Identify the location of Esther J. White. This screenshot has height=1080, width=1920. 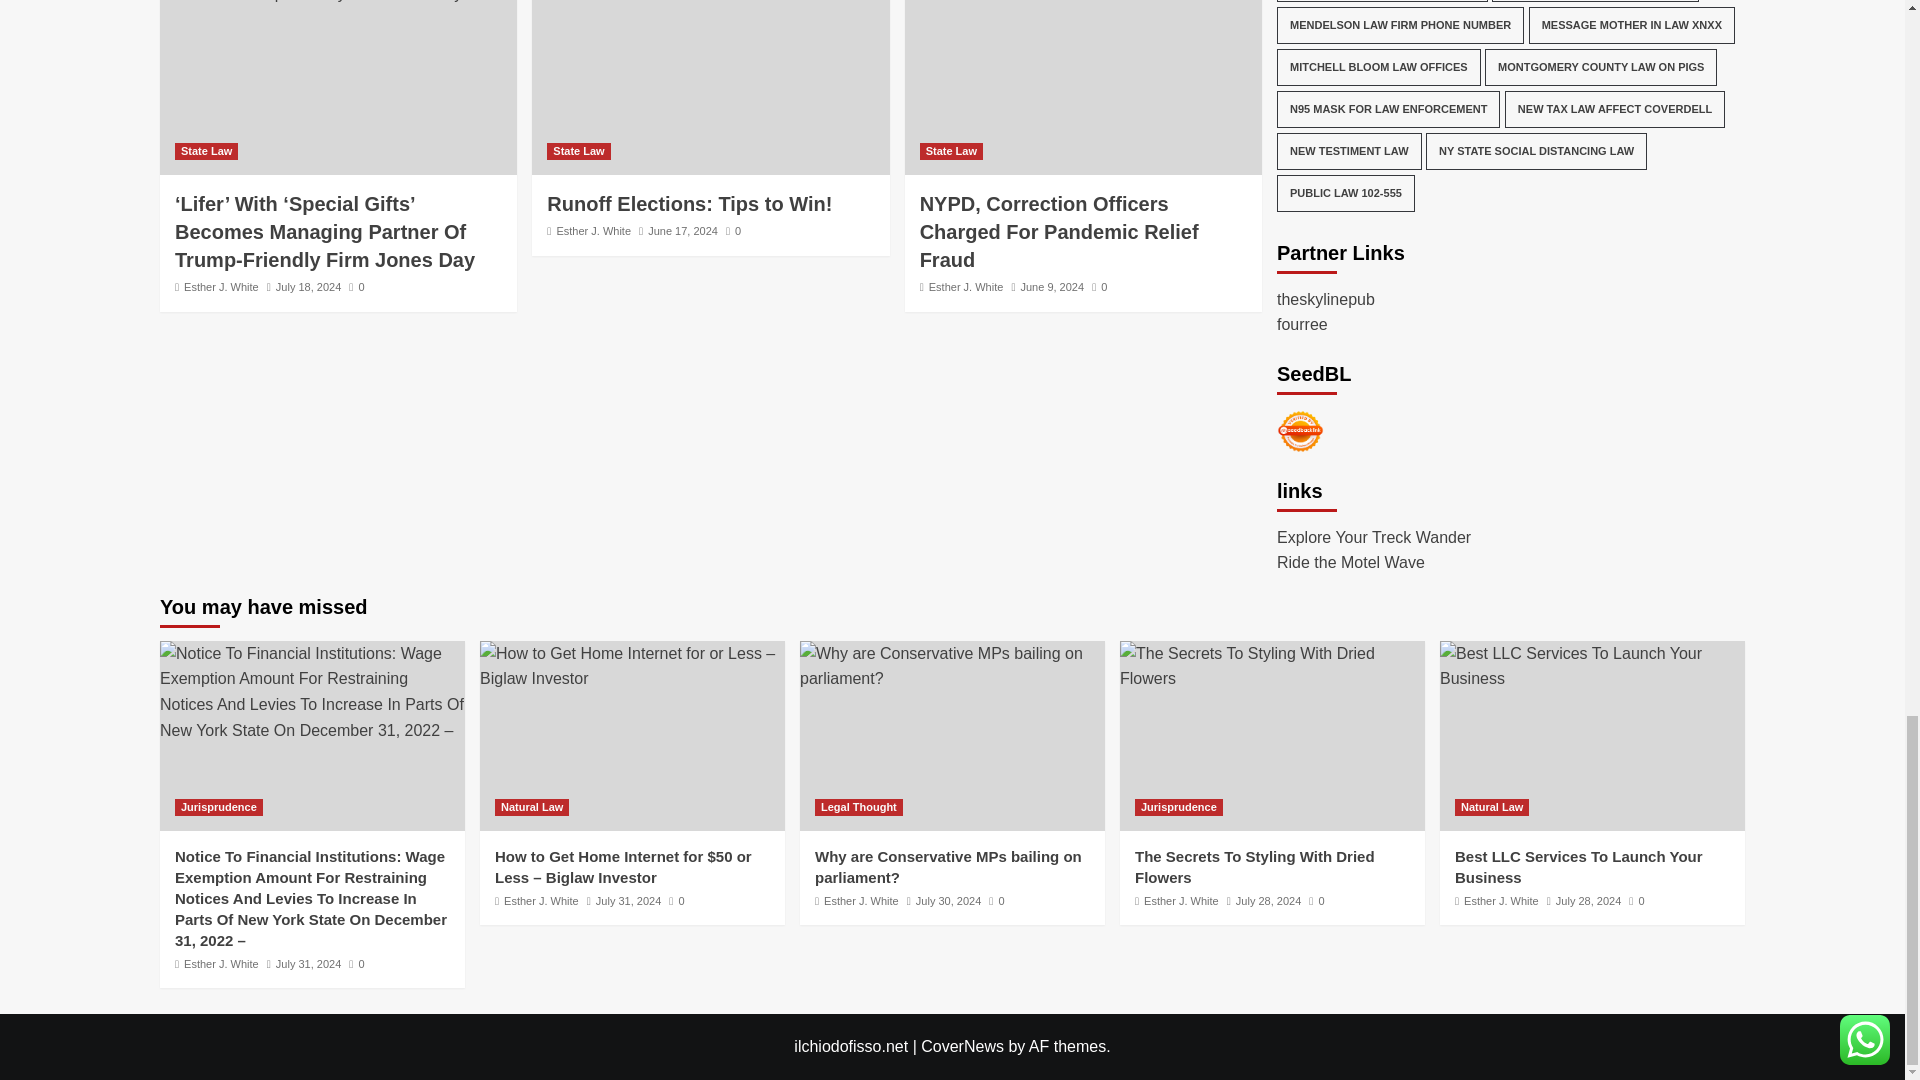
(222, 286).